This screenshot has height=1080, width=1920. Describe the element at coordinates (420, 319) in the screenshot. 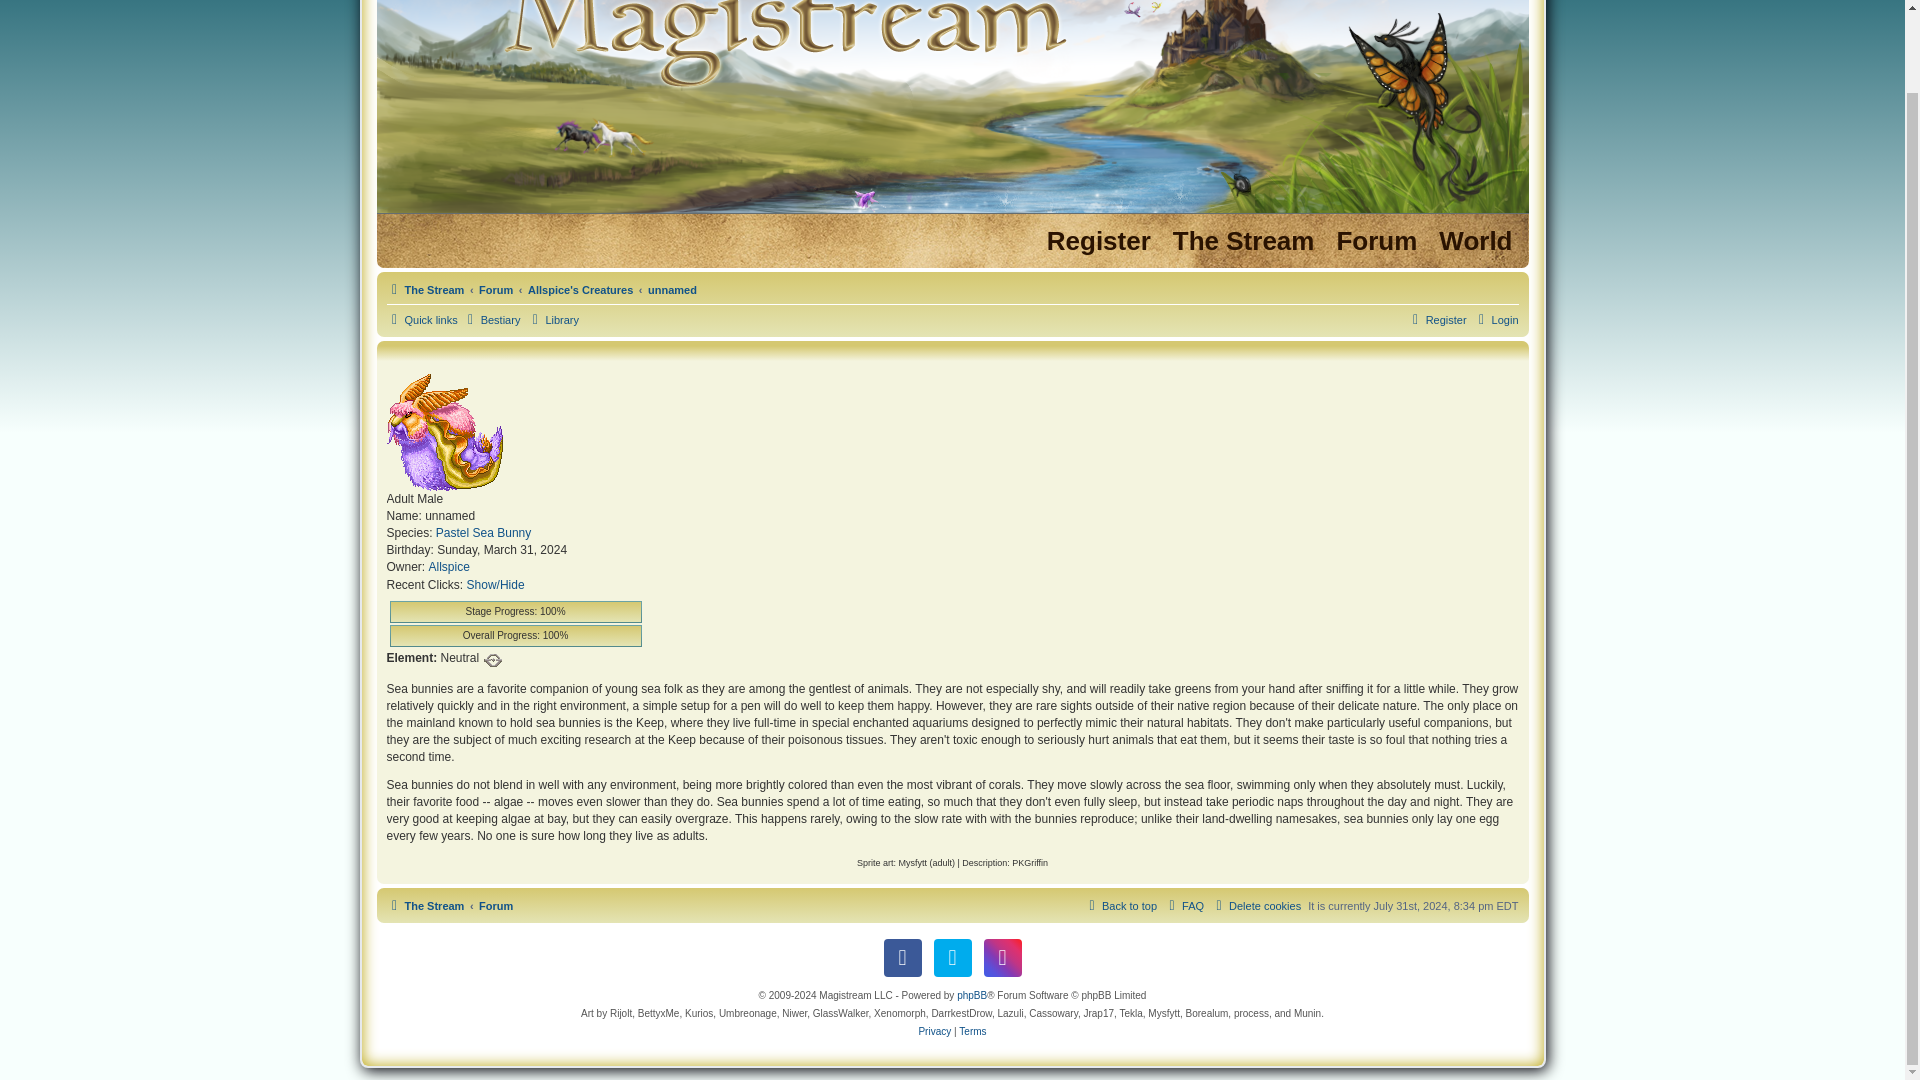

I see `Quick links` at that location.